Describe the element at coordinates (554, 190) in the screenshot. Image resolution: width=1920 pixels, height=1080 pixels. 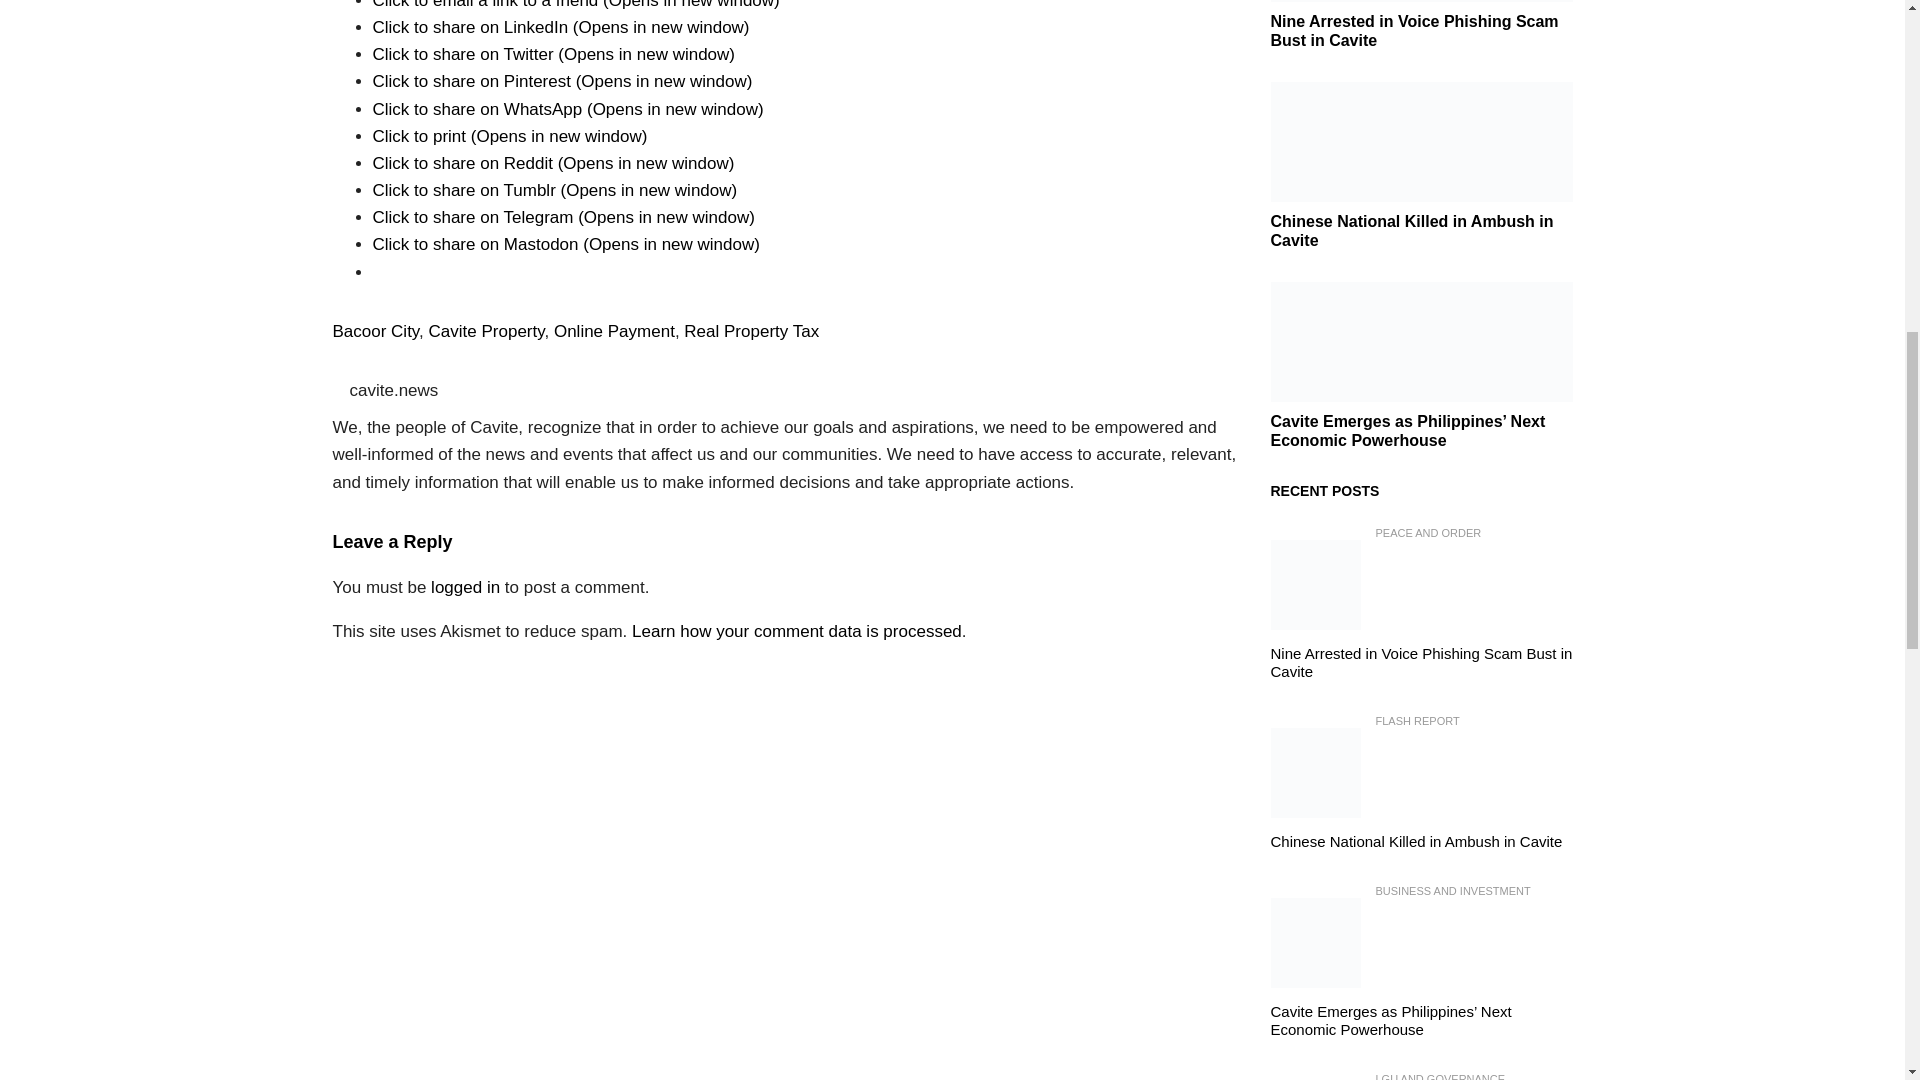
I see `Click to share on Tumblr` at that location.